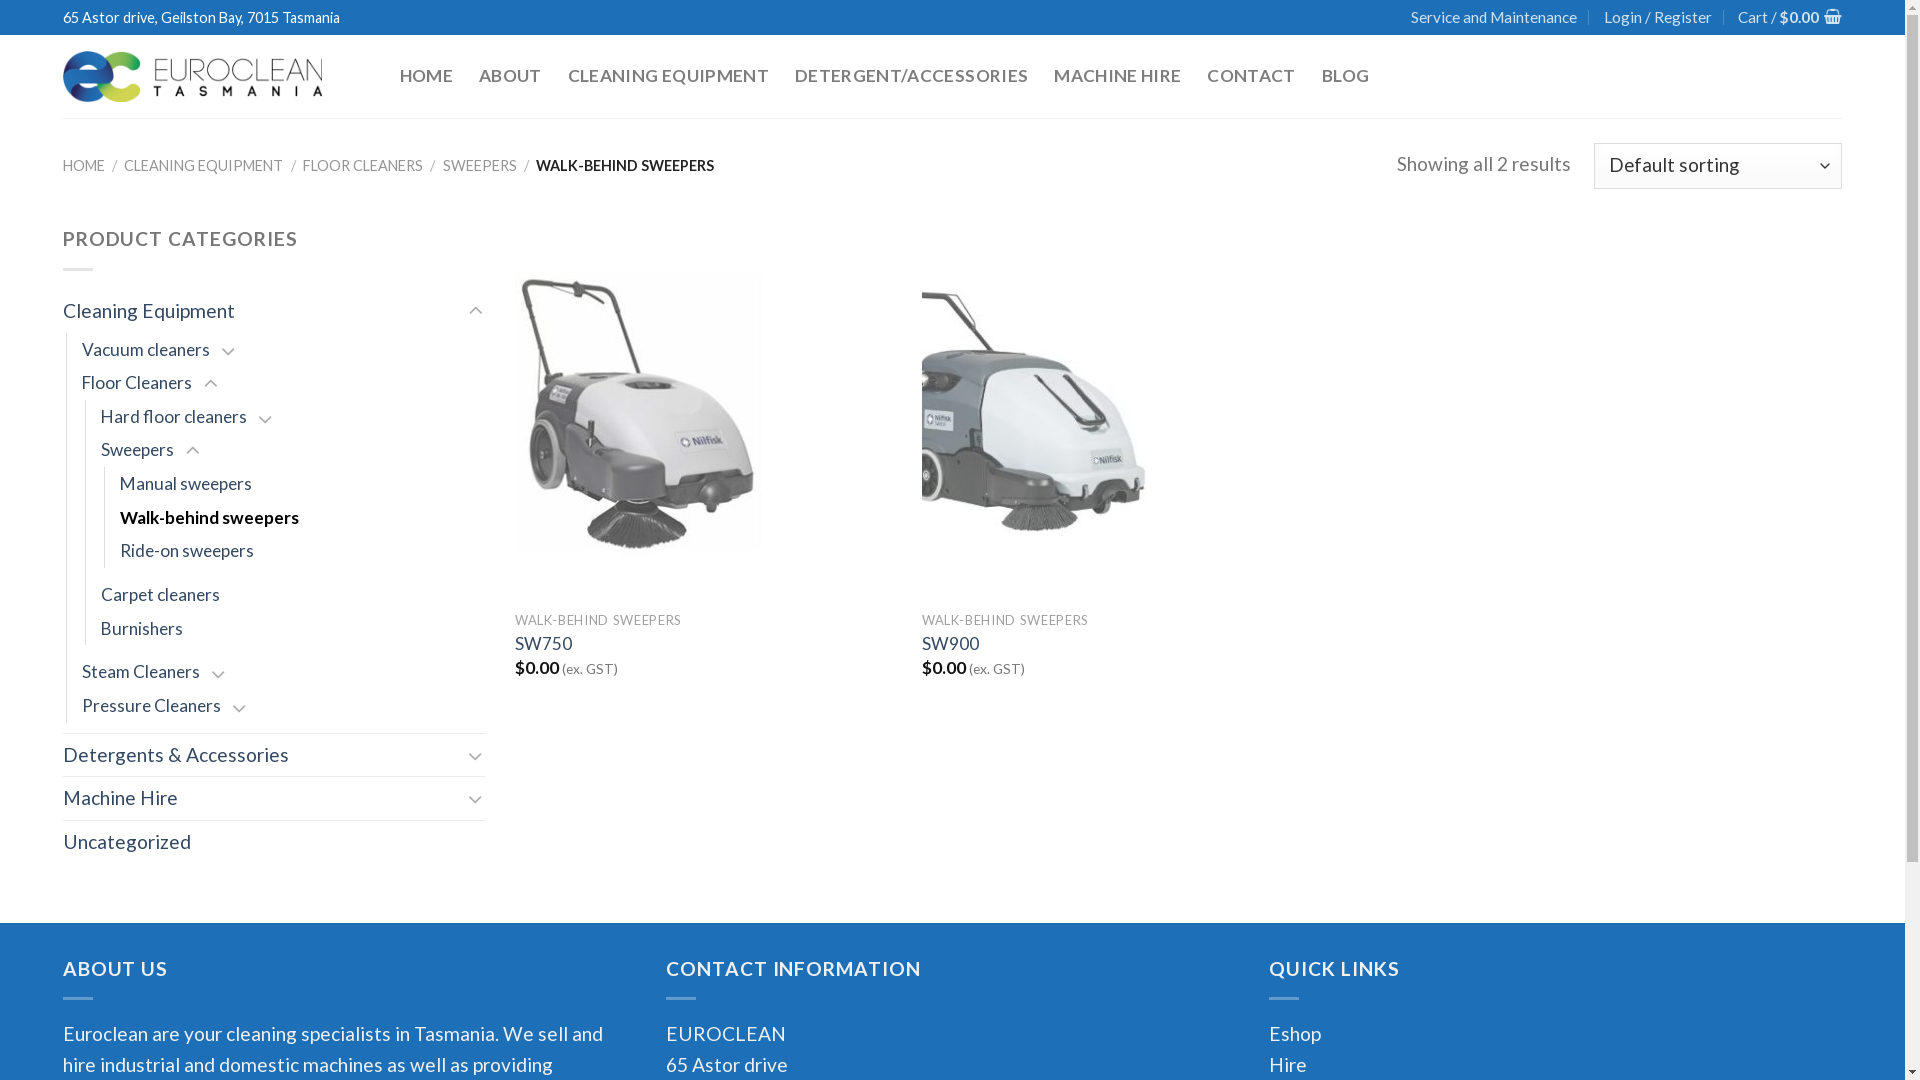 The image size is (1920, 1080). Describe the element at coordinates (142, 629) in the screenshot. I see `Burnishers` at that location.